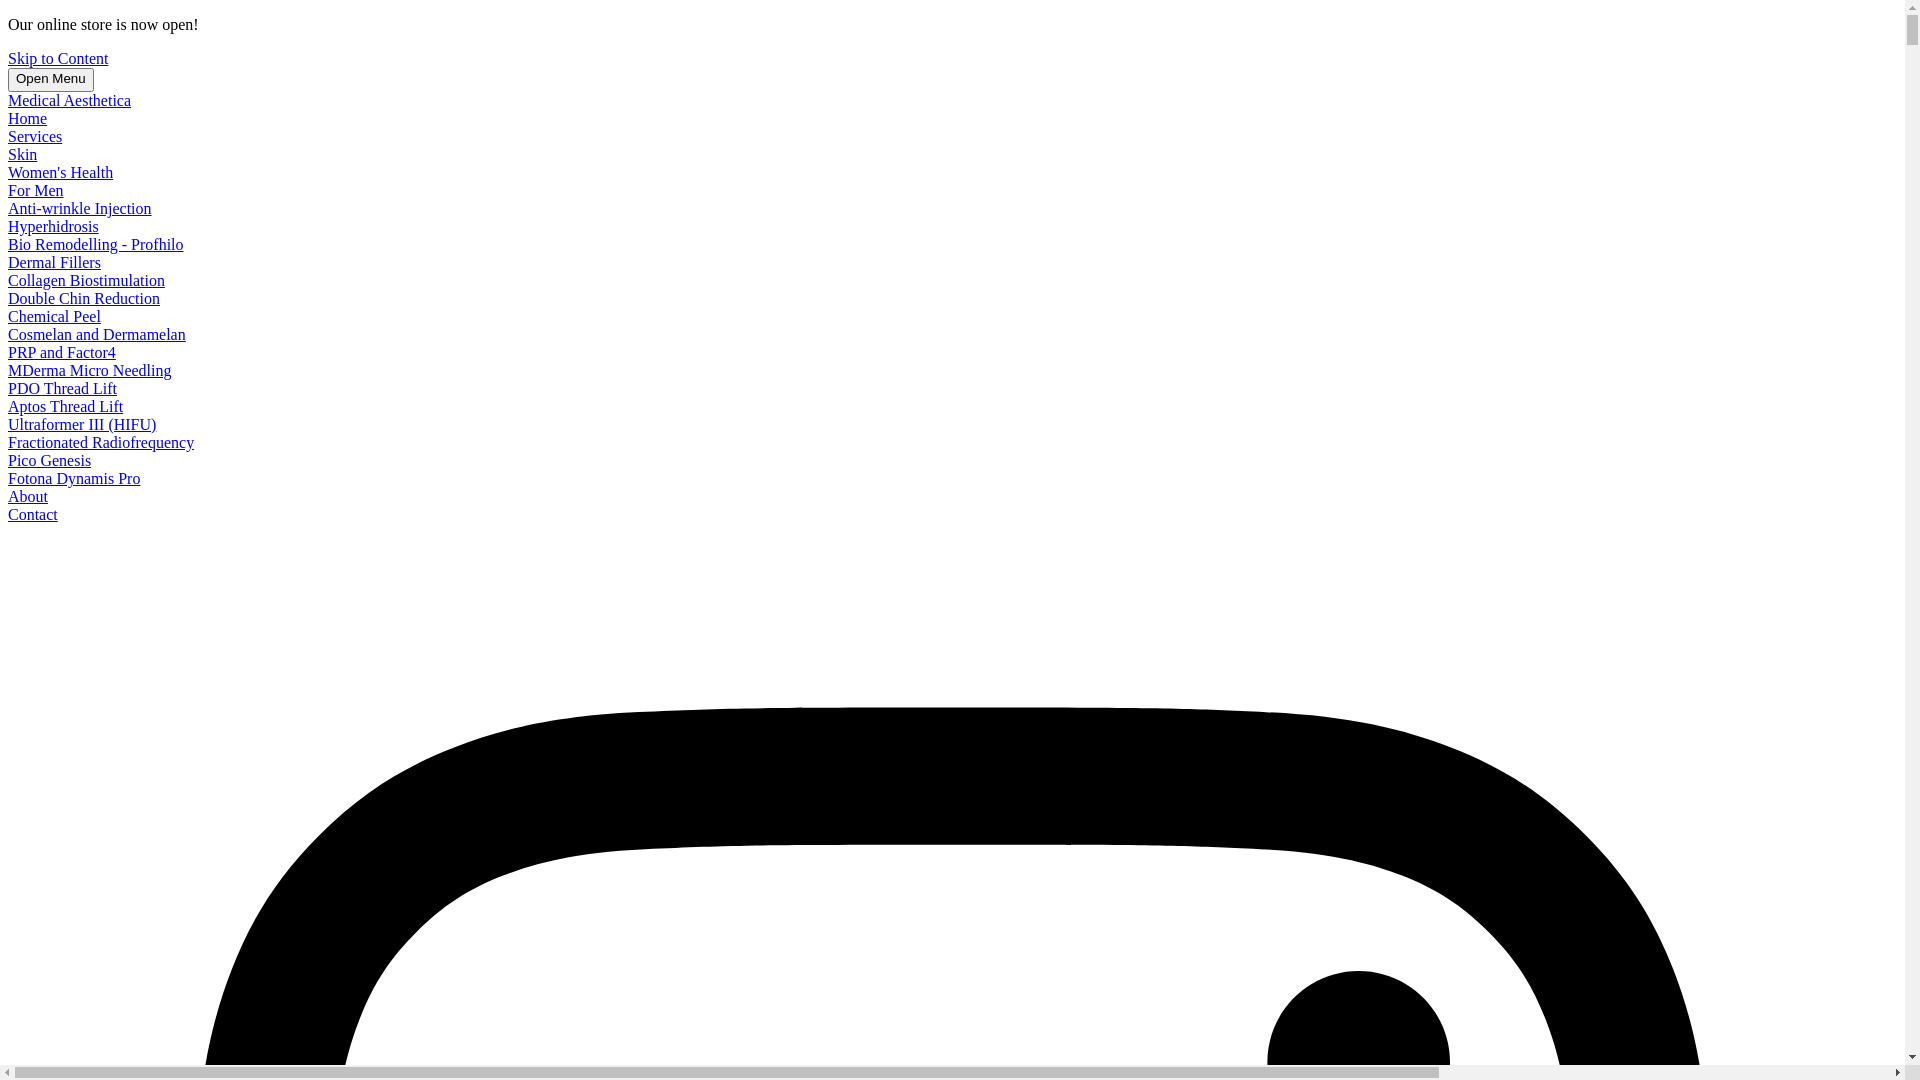 The image size is (1920, 1080). What do you see at coordinates (54, 316) in the screenshot?
I see `Chemical Peel` at bounding box center [54, 316].